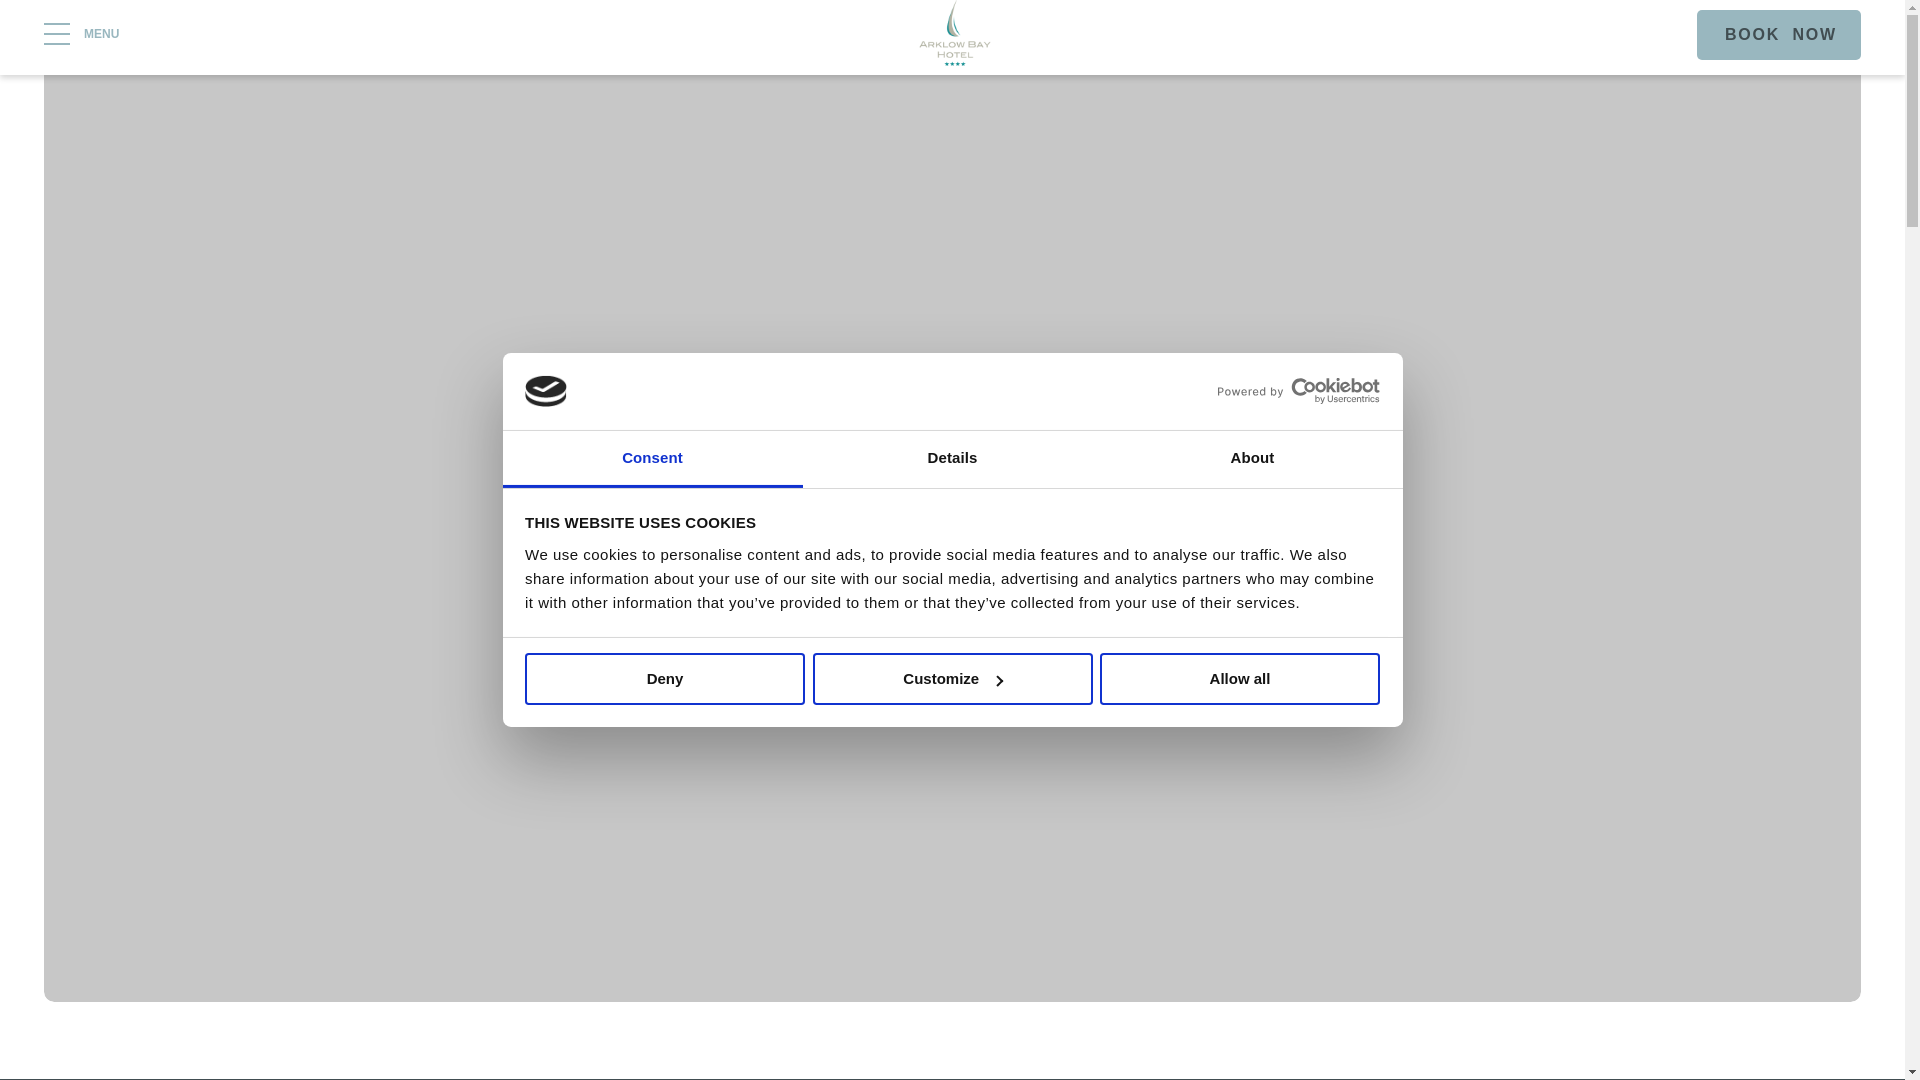 The height and width of the screenshot is (1080, 1920). Describe the element at coordinates (652, 459) in the screenshot. I see `Consent` at that location.